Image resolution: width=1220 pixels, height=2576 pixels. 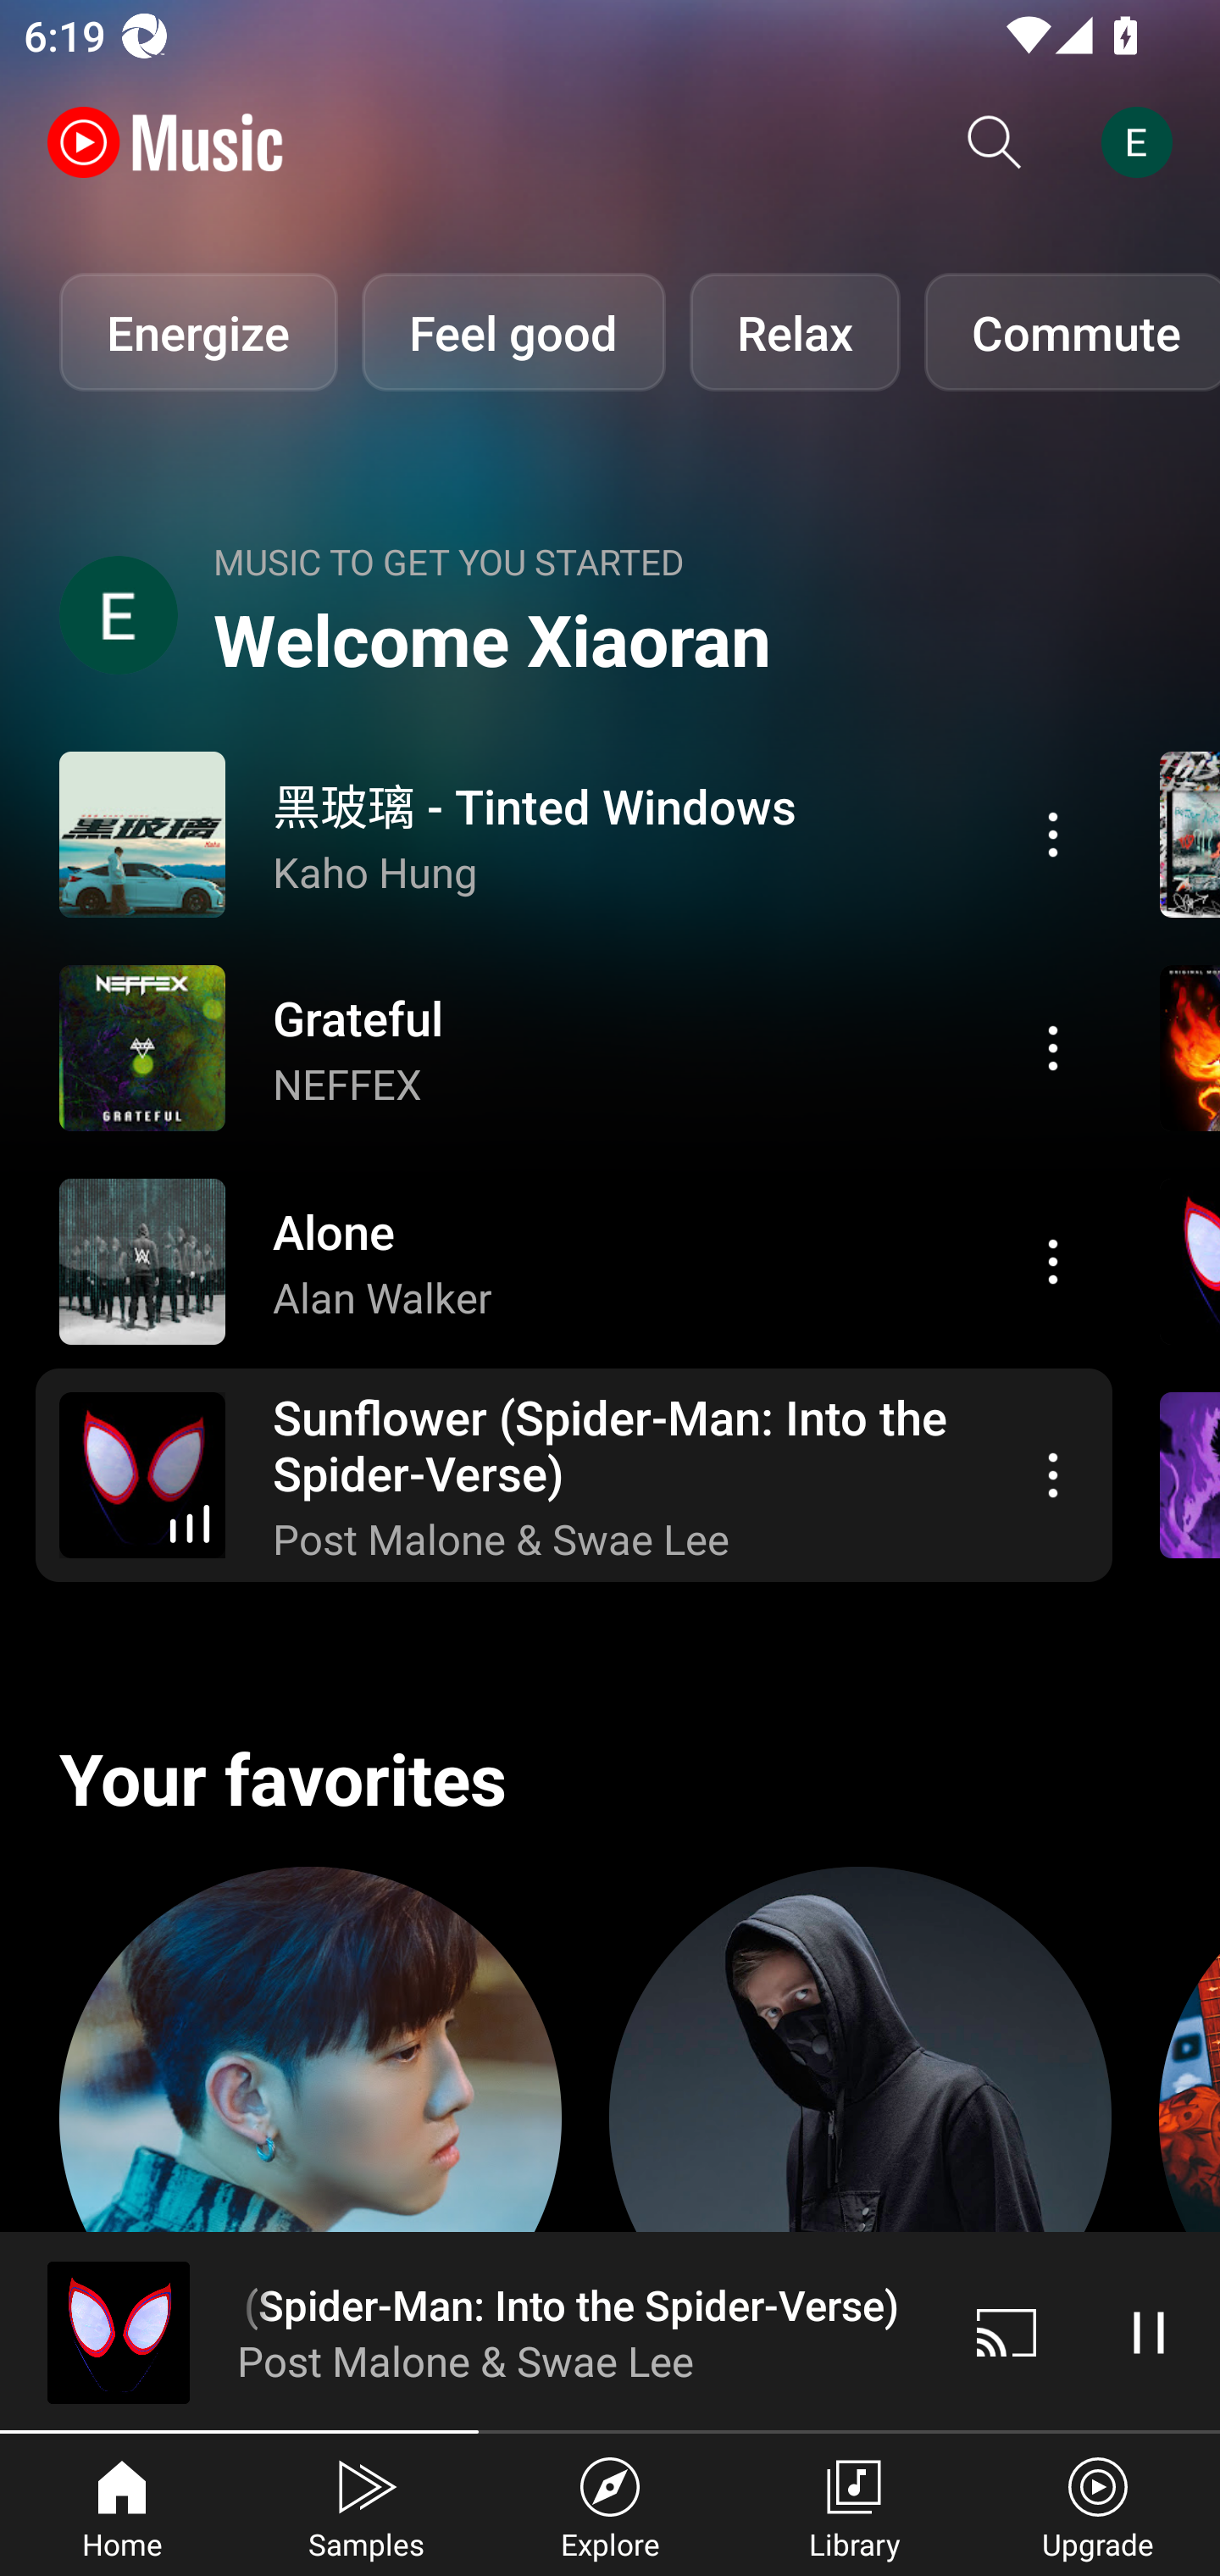 I want to click on Action menu, so click(x=1053, y=1262).